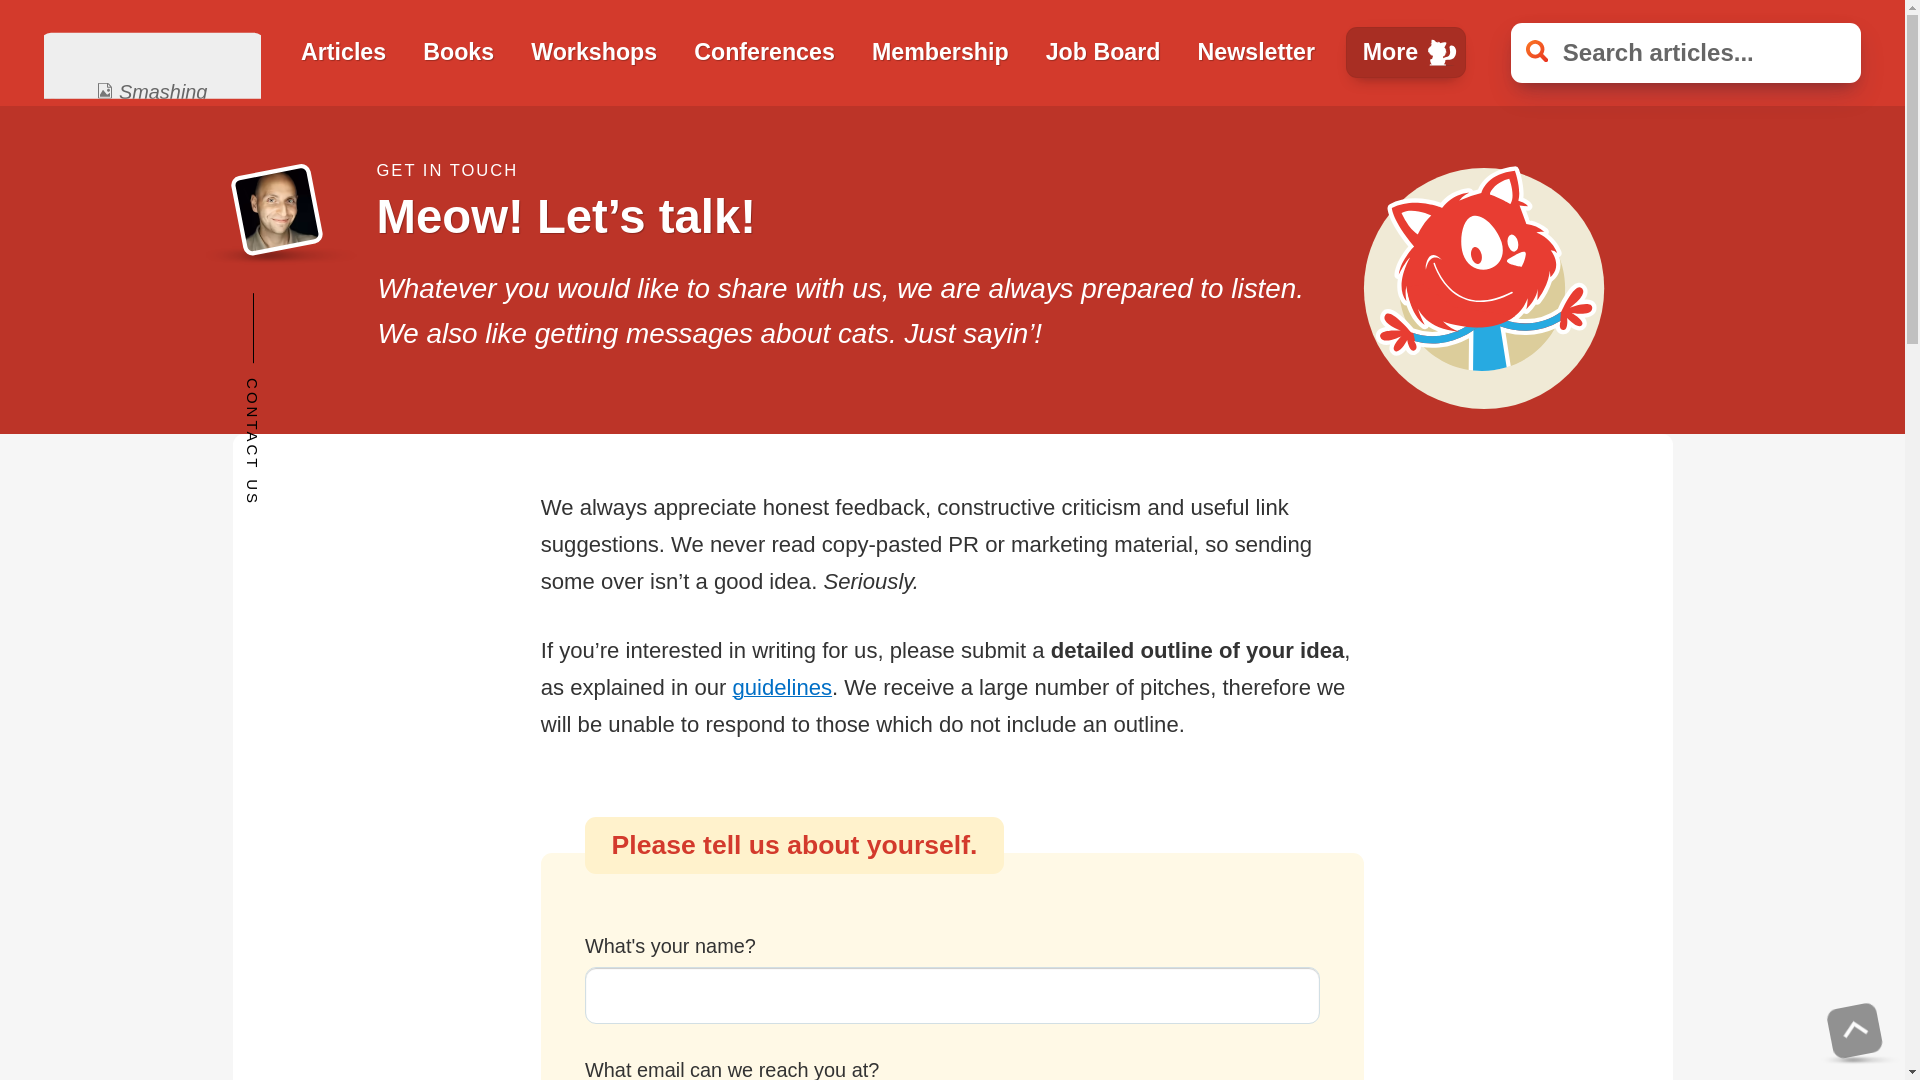 The height and width of the screenshot is (1080, 1920). Describe the element at coordinates (764, 52) in the screenshot. I see `Conferences` at that location.